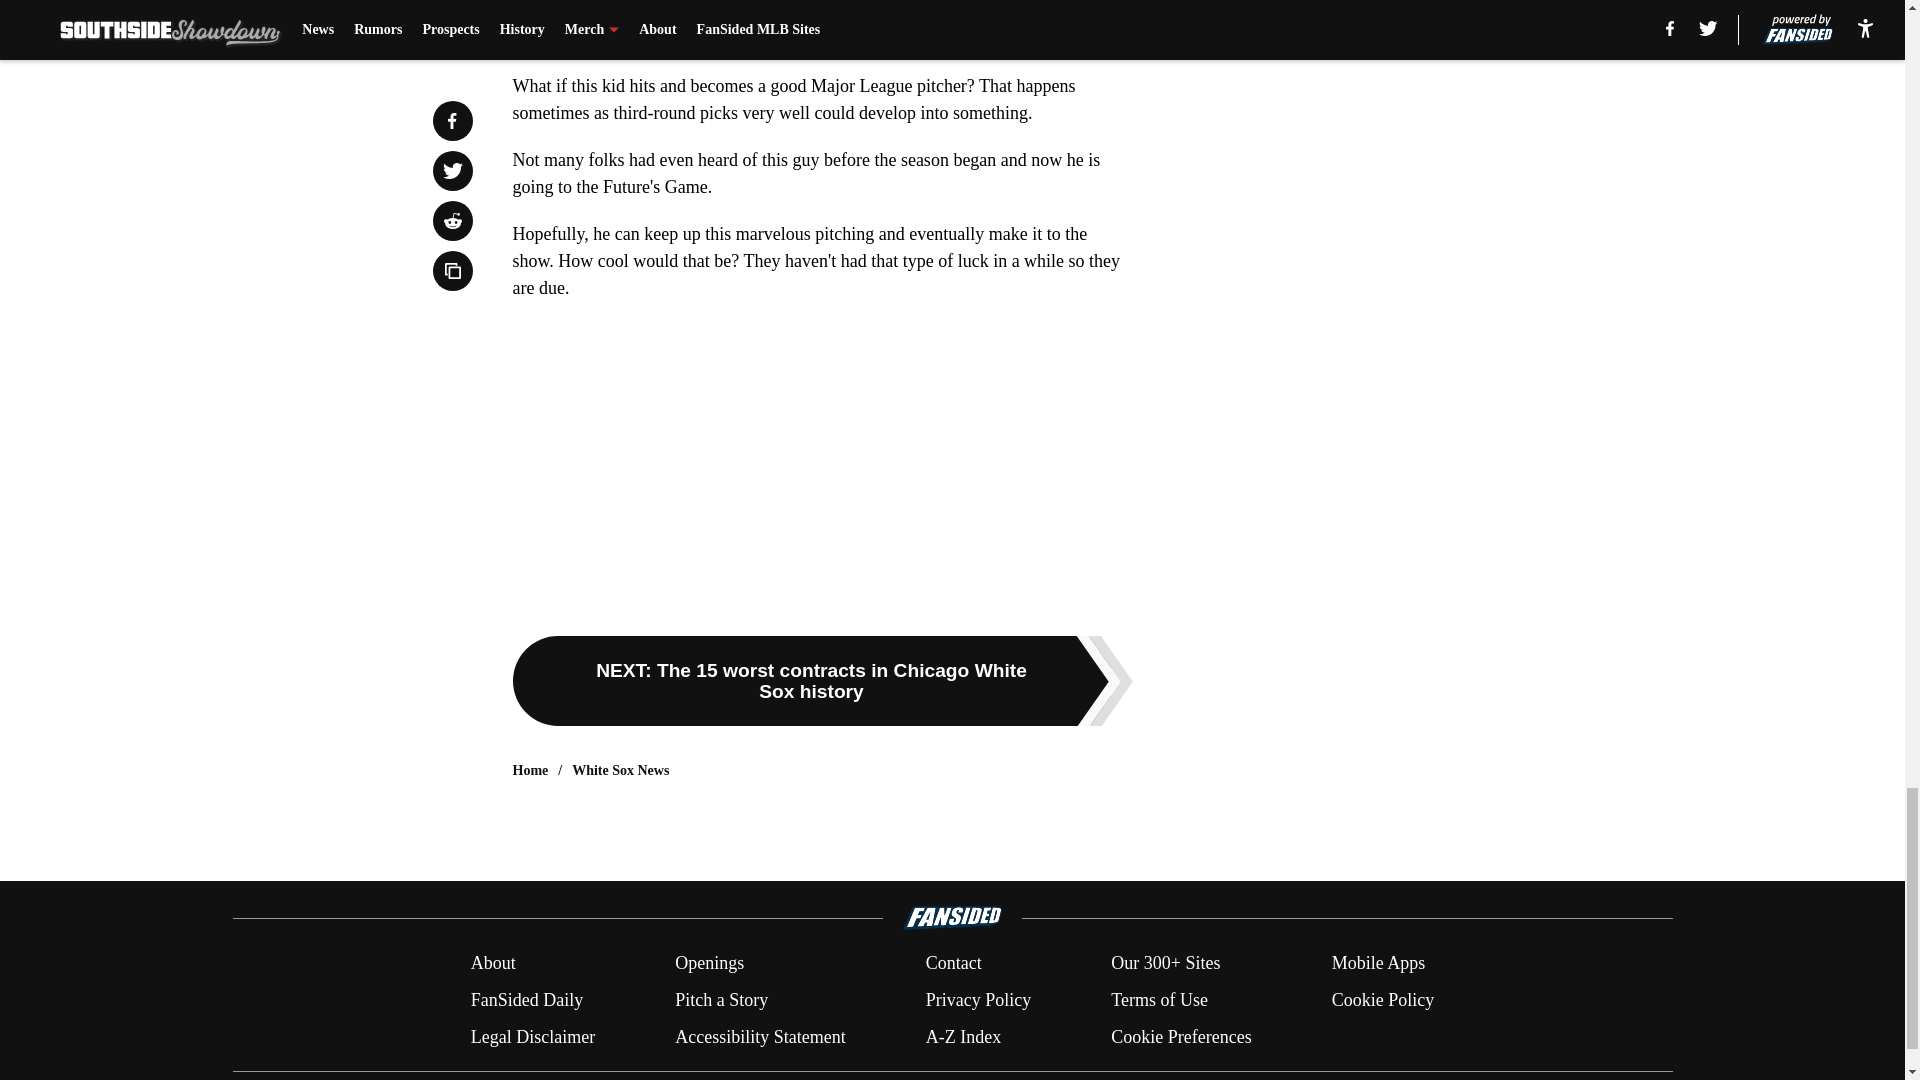 The image size is (1920, 1080). I want to click on FanSided Daily, so click(526, 1000).